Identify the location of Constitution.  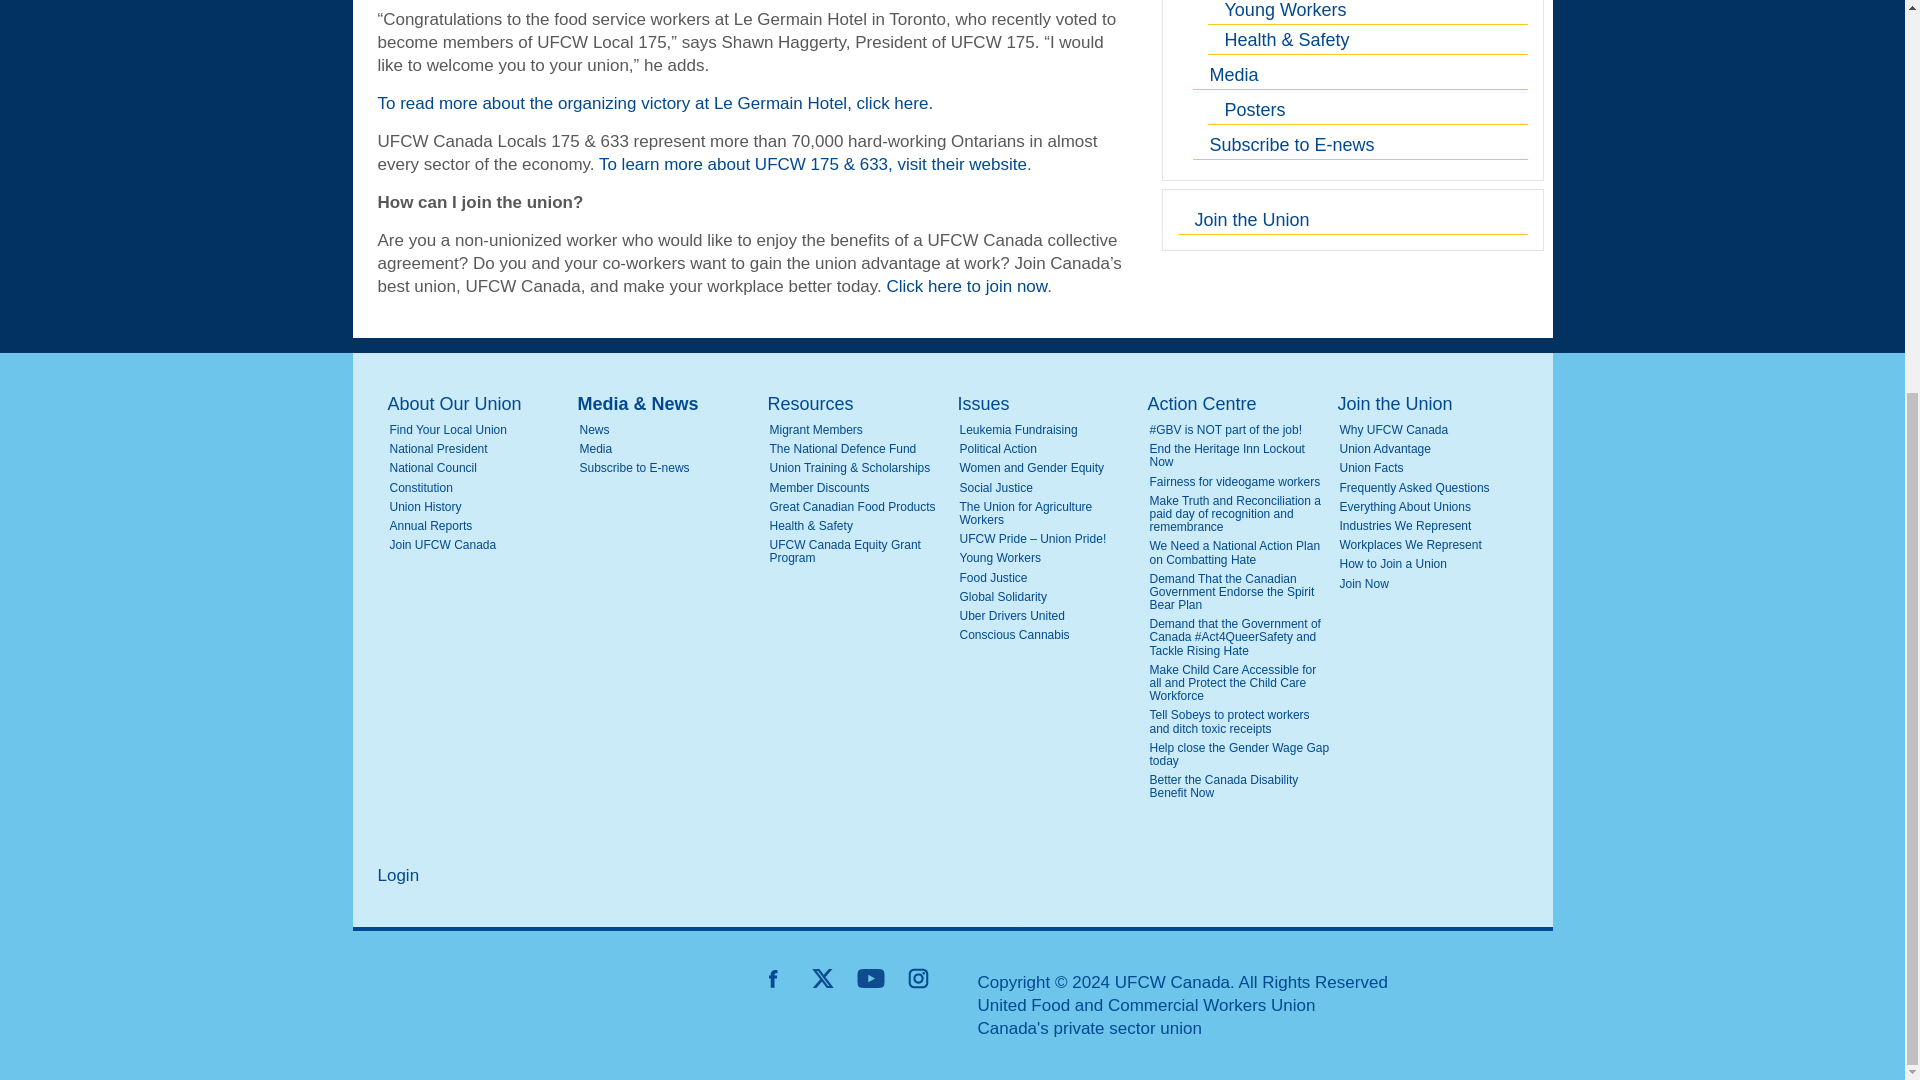
(480, 488).